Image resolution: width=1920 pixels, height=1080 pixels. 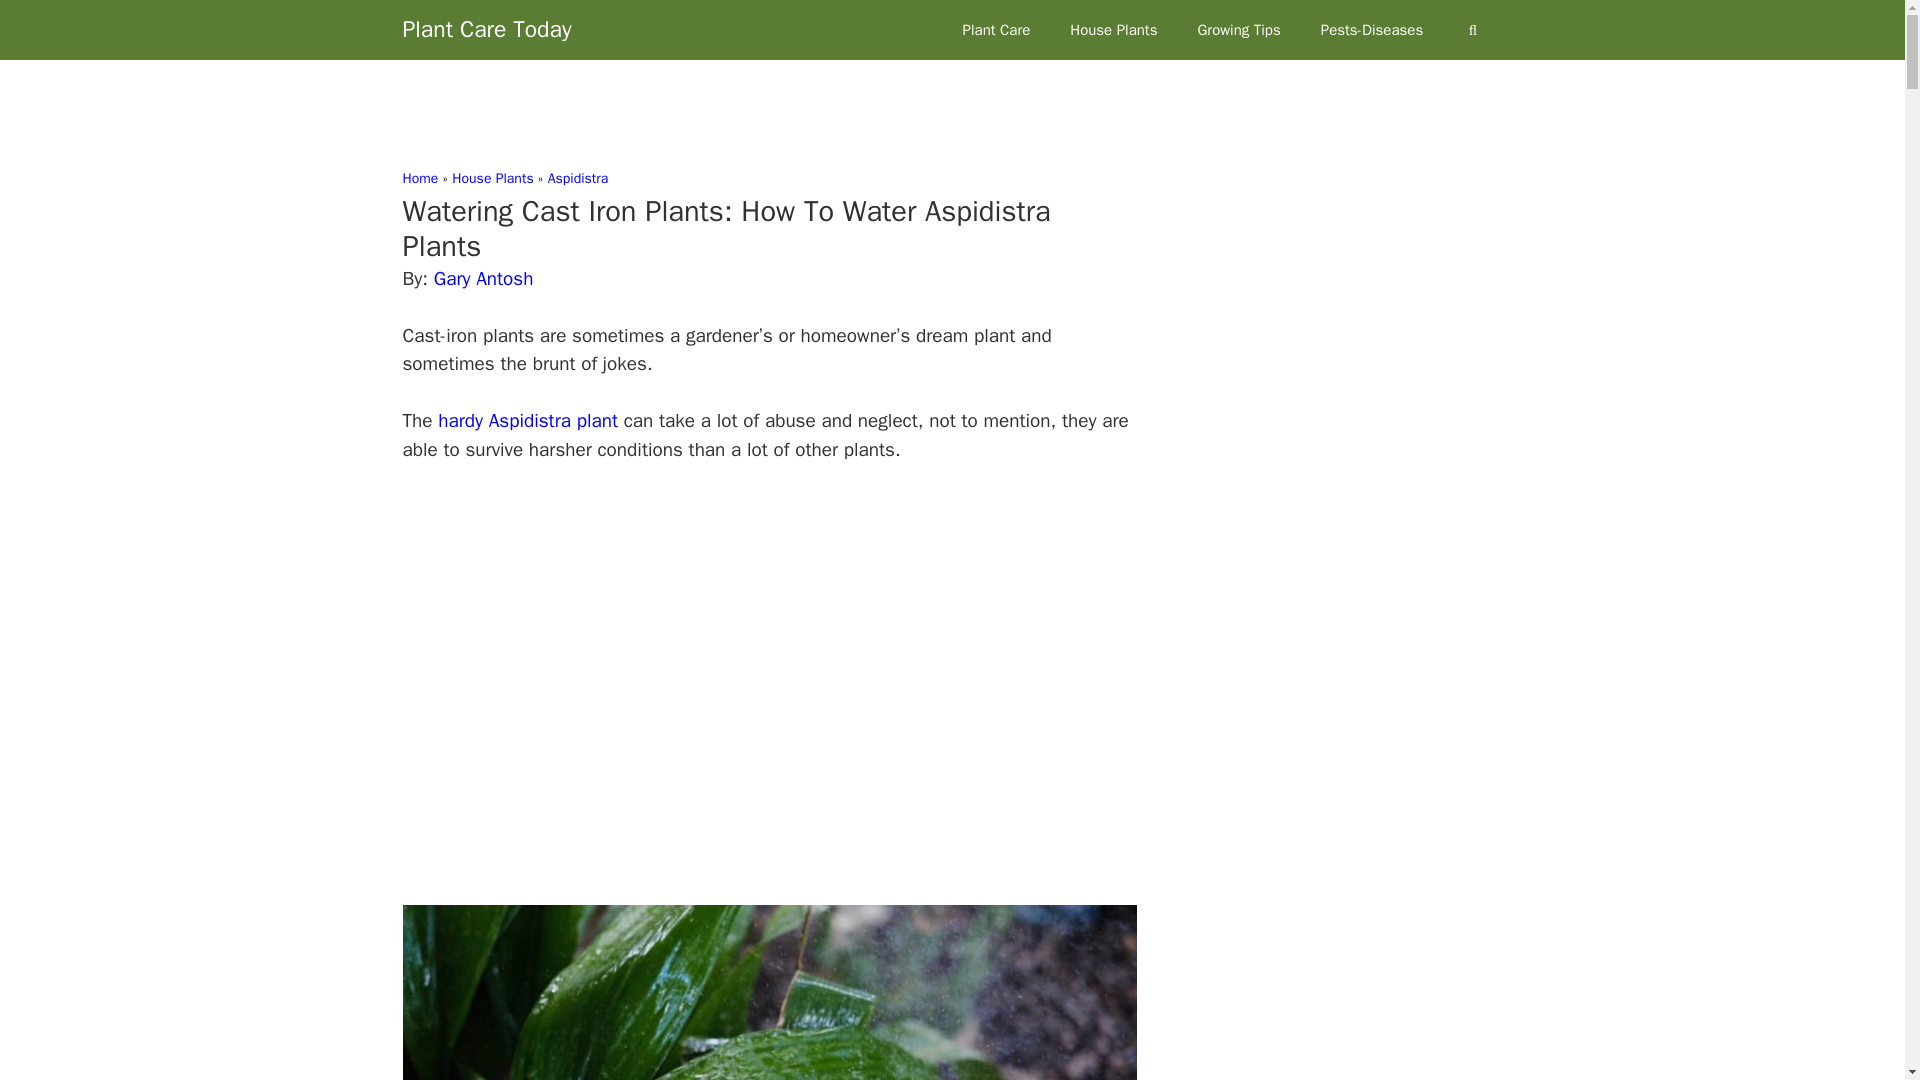 What do you see at coordinates (578, 178) in the screenshot?
I see `Aspidistra` at bounding box center [578, 178].